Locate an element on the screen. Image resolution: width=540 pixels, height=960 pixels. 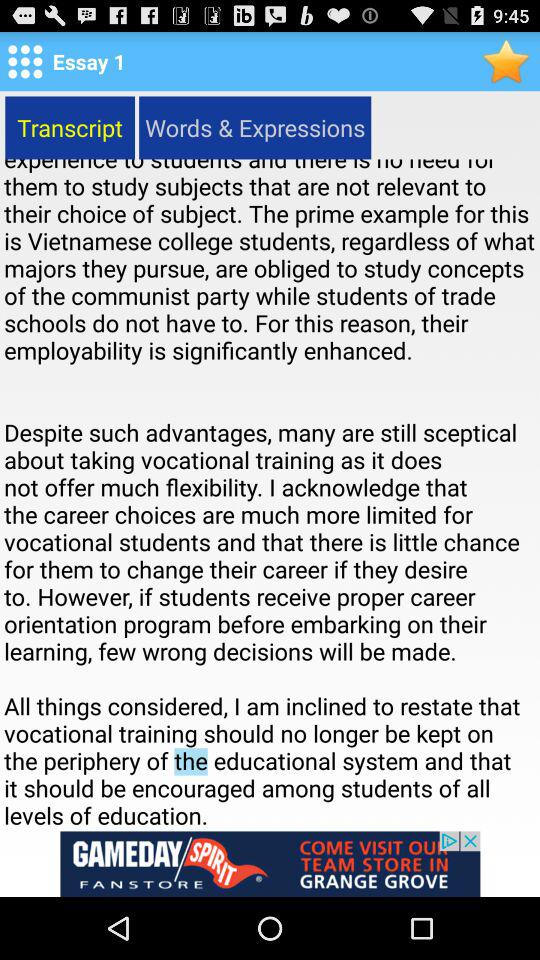
go to rating is located at coordinates (506, 60).